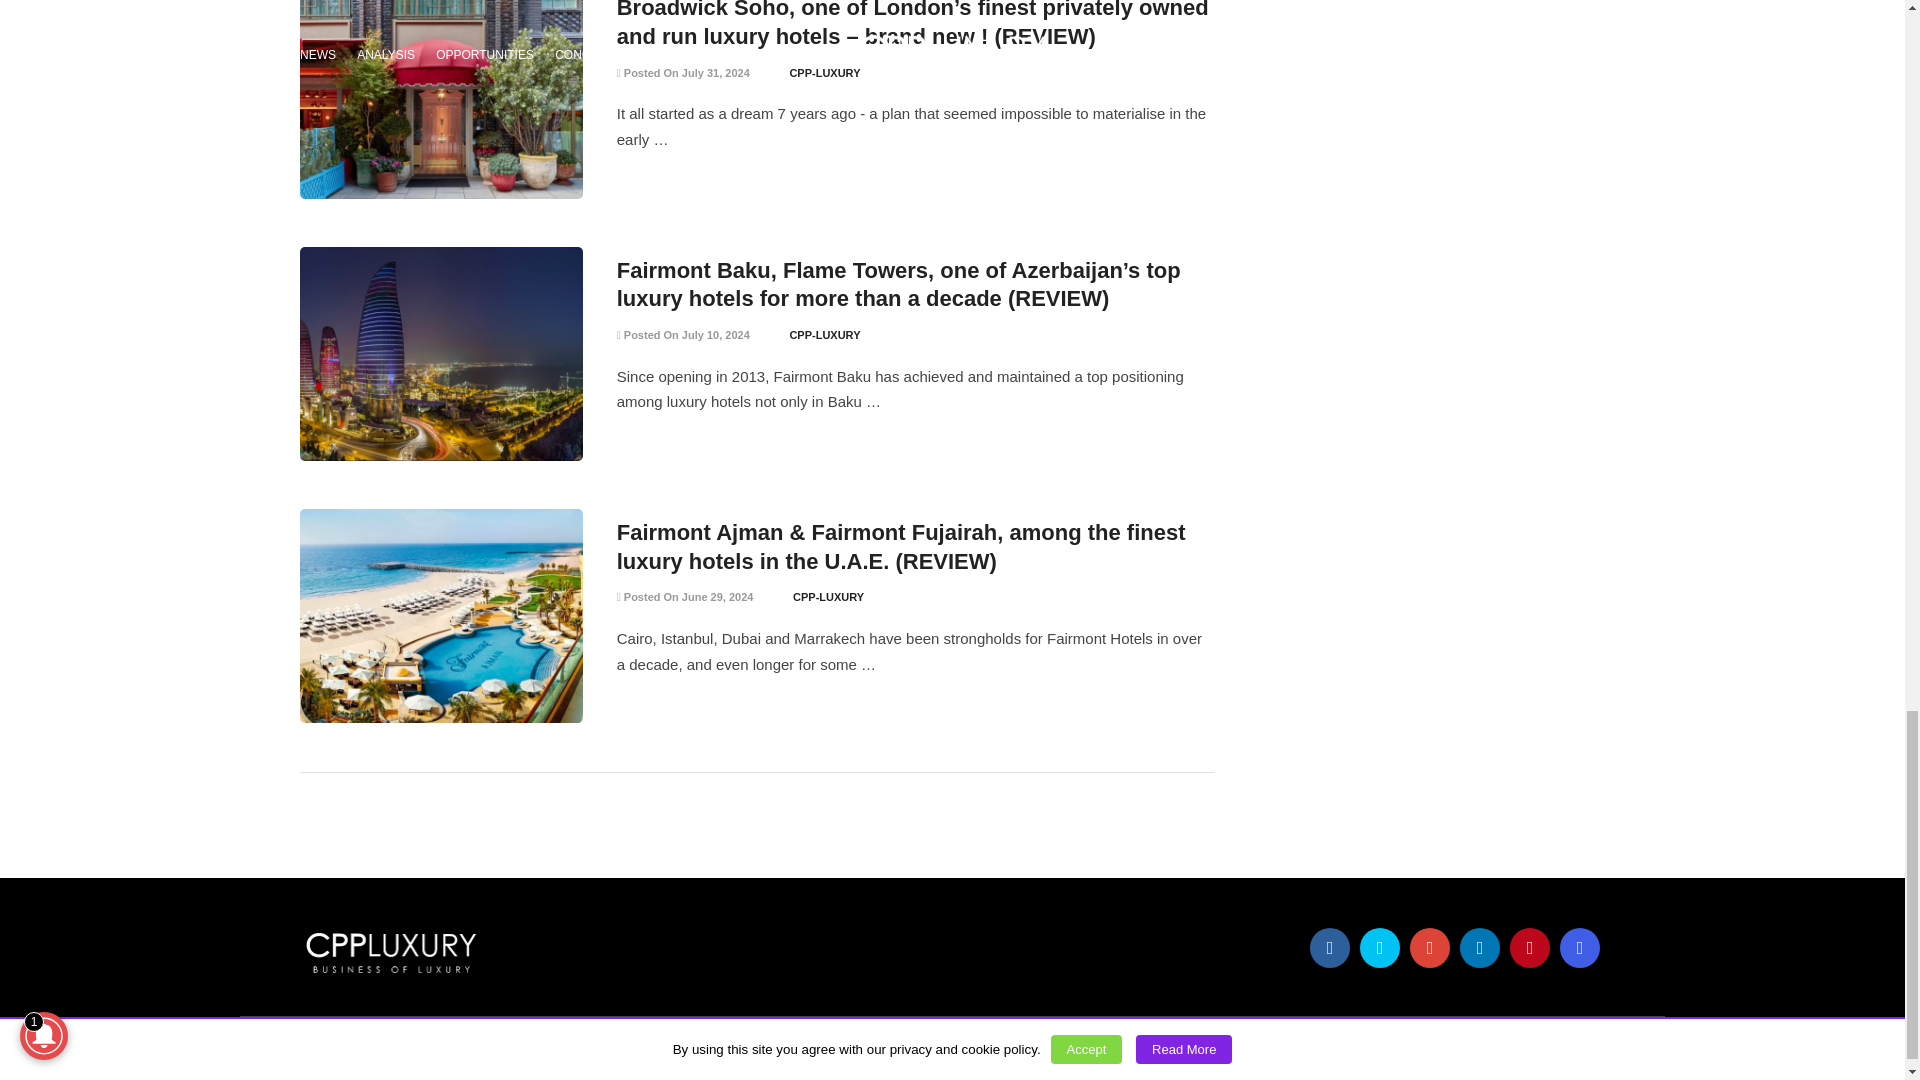 This screenshot has height=1080, width=1920. What do you see at coordinates (683, 72) in the screenshot?
I see `Posted On July 31, 2024` at bounding box center [683, 72].